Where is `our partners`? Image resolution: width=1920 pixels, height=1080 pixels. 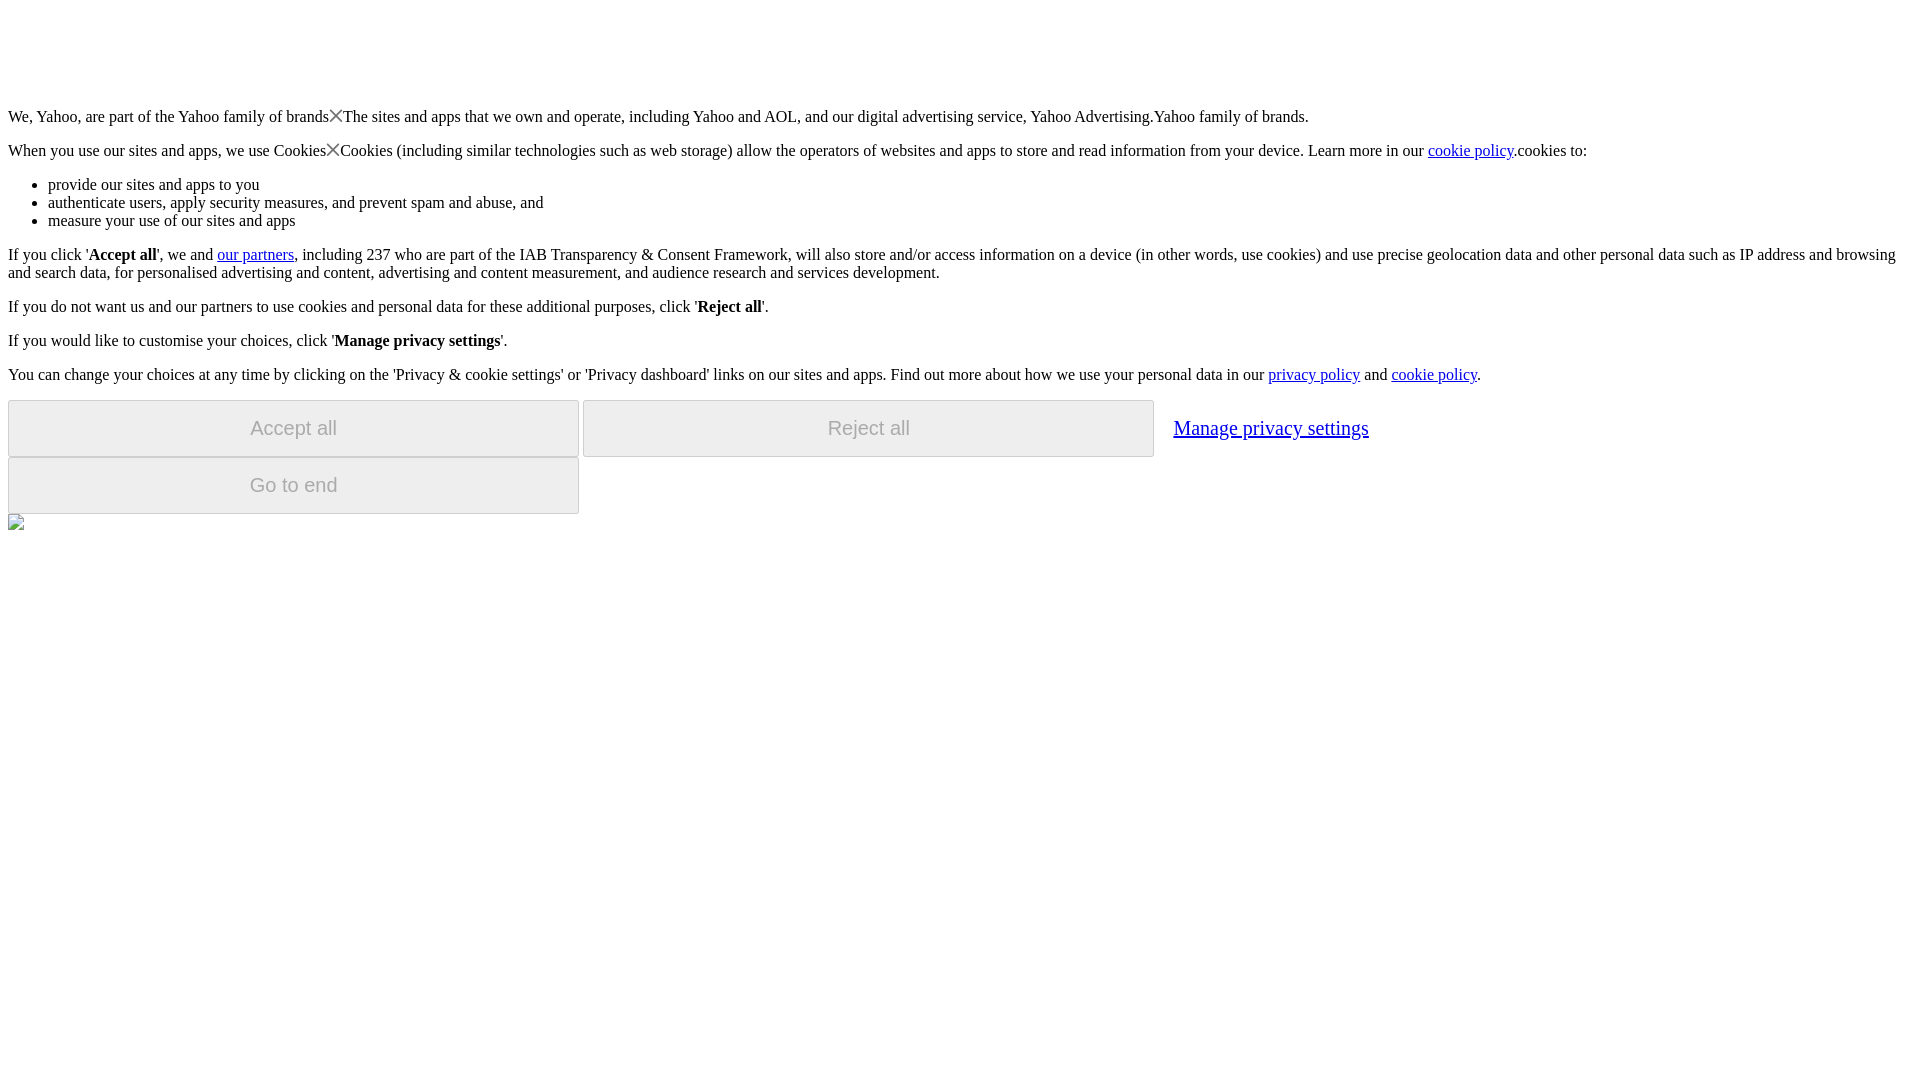 our partners is located at coordinates (254, 254).